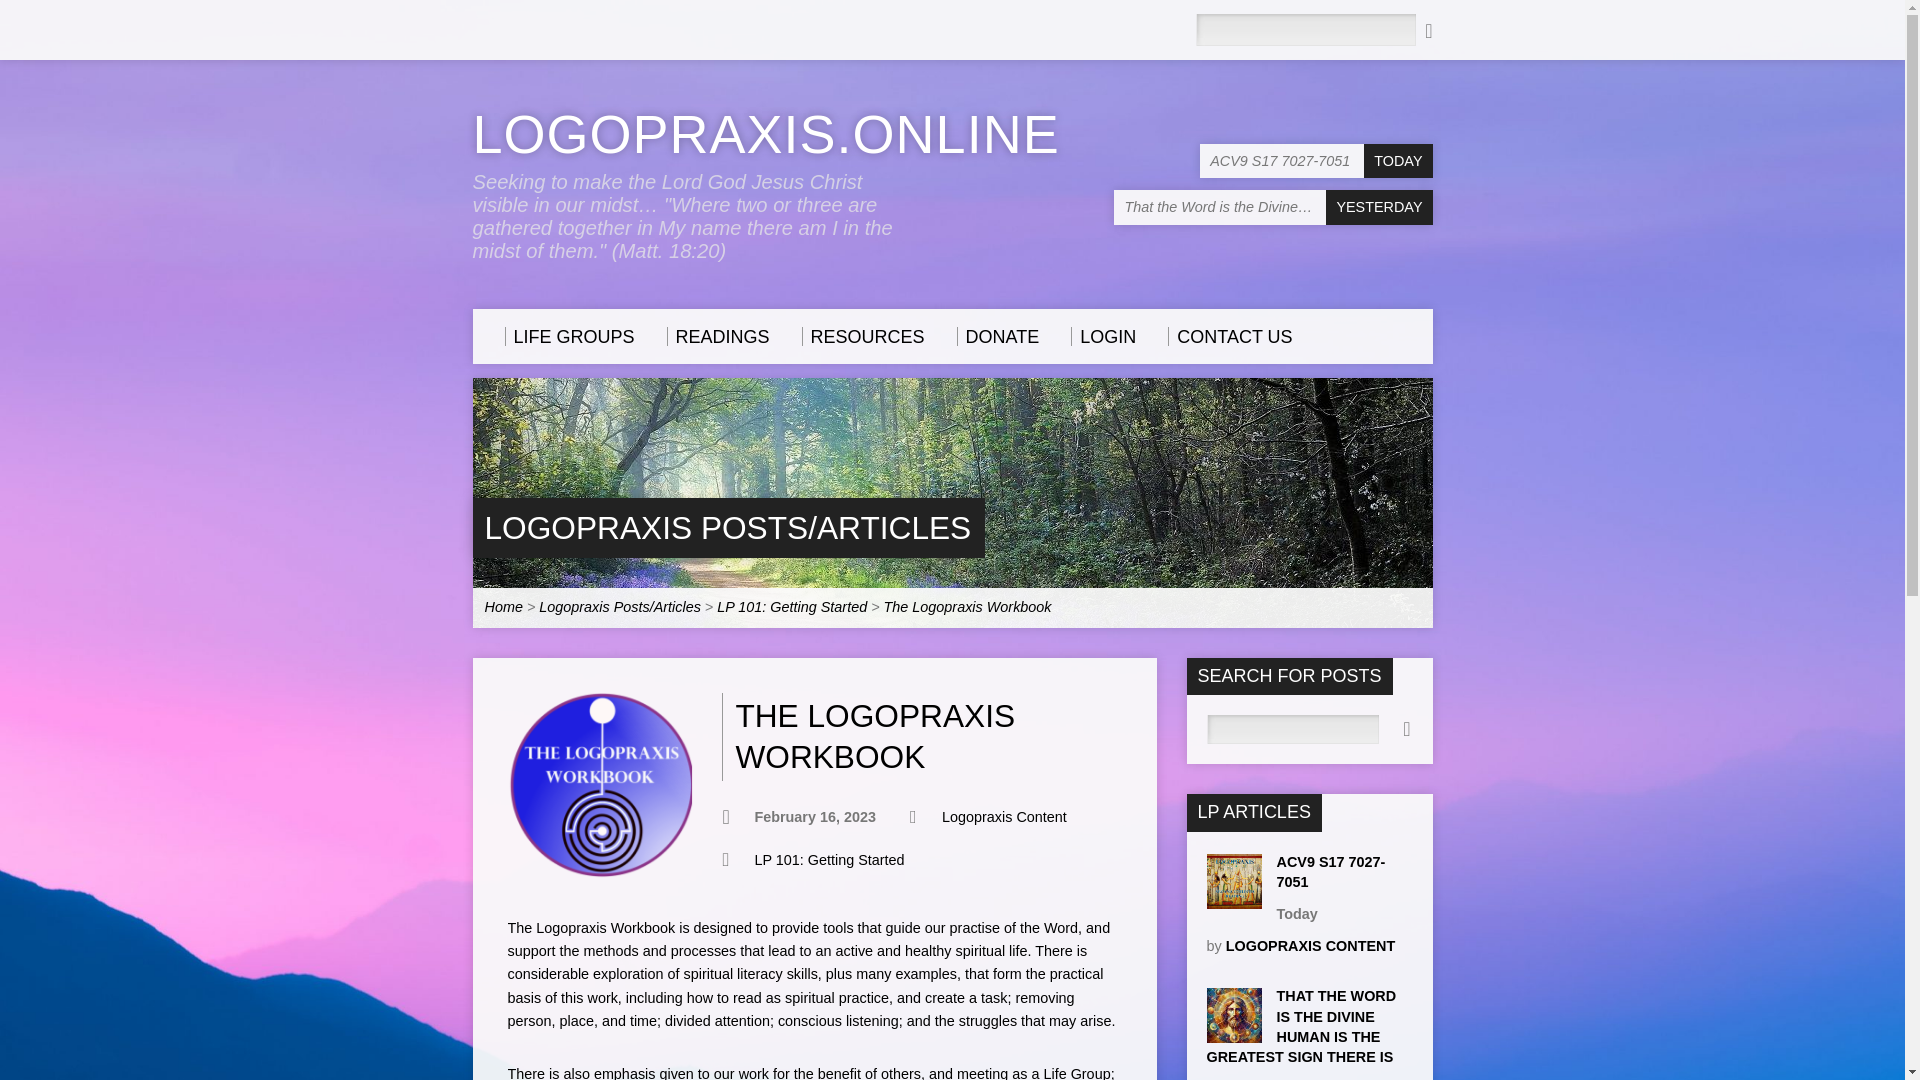  I want to click on LIFE GROUPS, so click(568, 336).